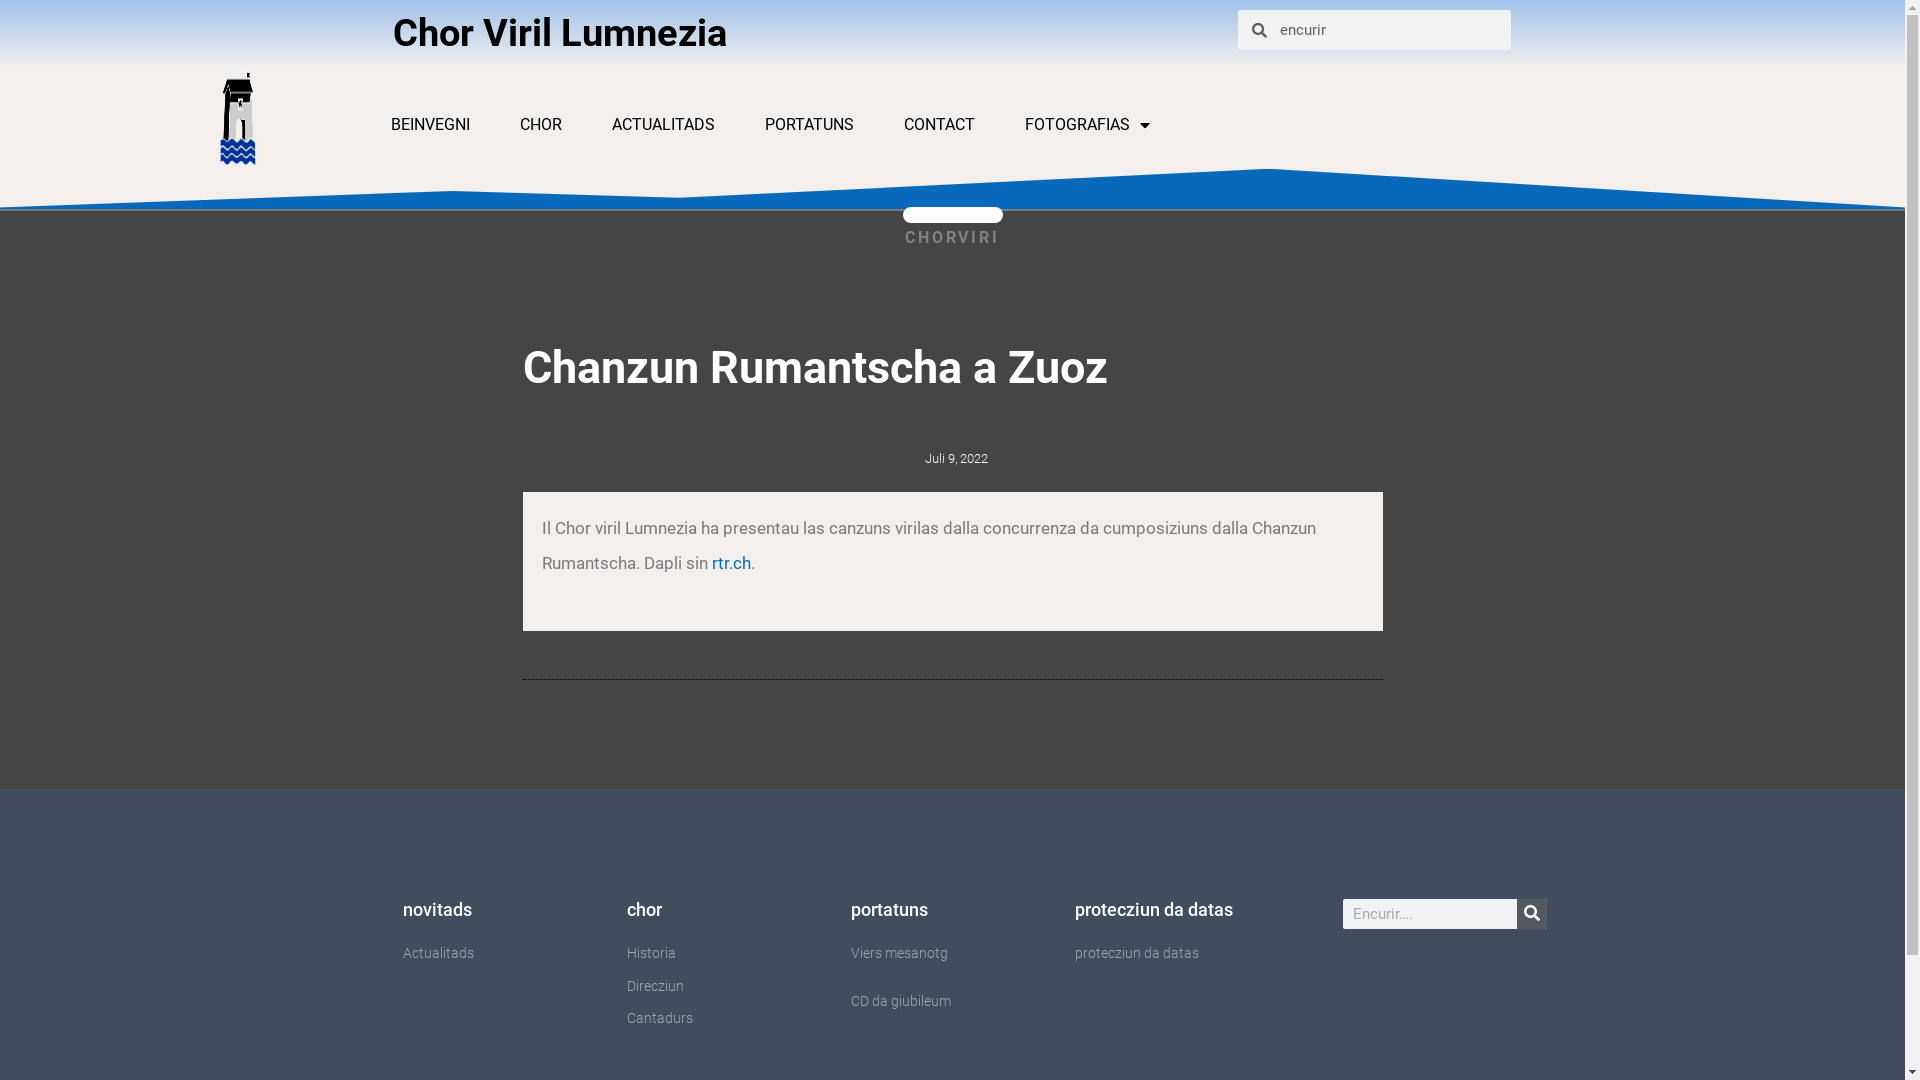 This screenshot has height=1080, width=1920. What do you see at coordinates (940, 125) in the screenshot?
I see `CONTACT` at bounding box center [940, 125].